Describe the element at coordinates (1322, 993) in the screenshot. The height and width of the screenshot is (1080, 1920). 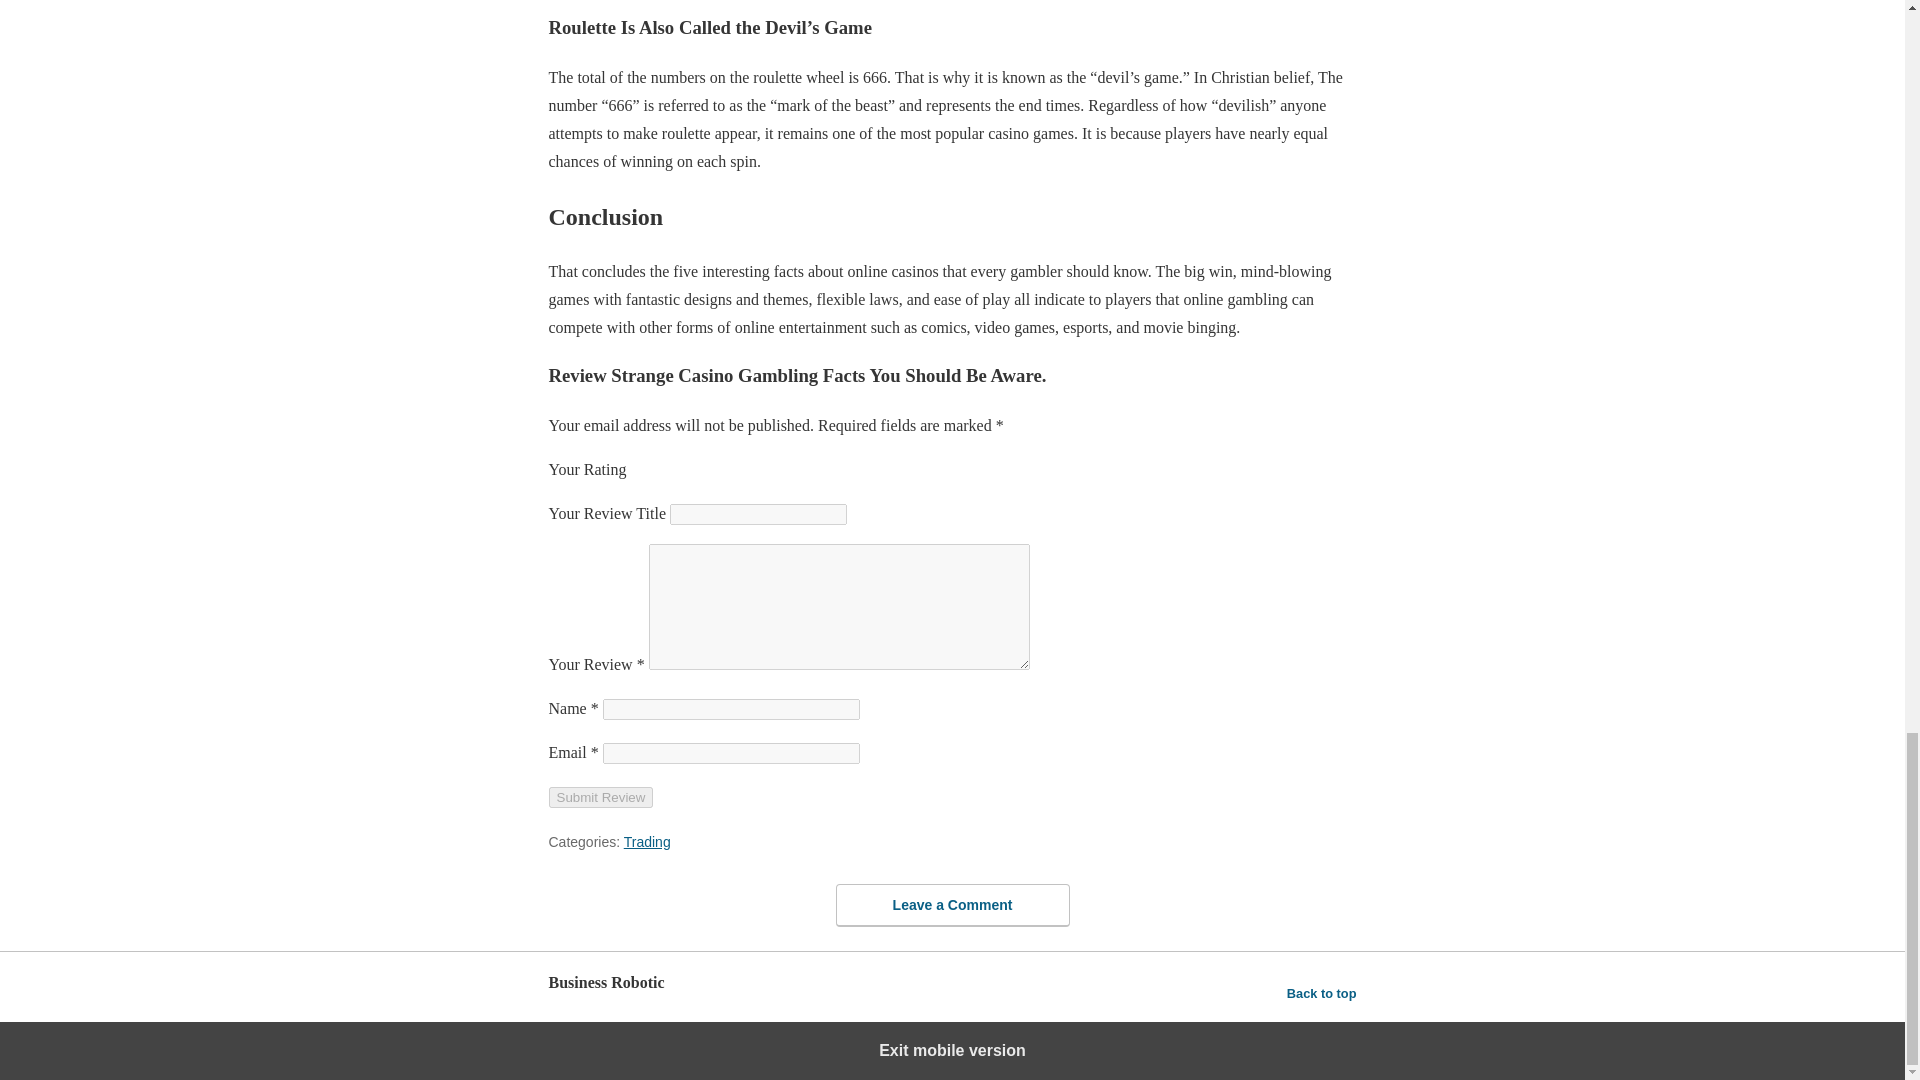
I see `Back to top` at that location.